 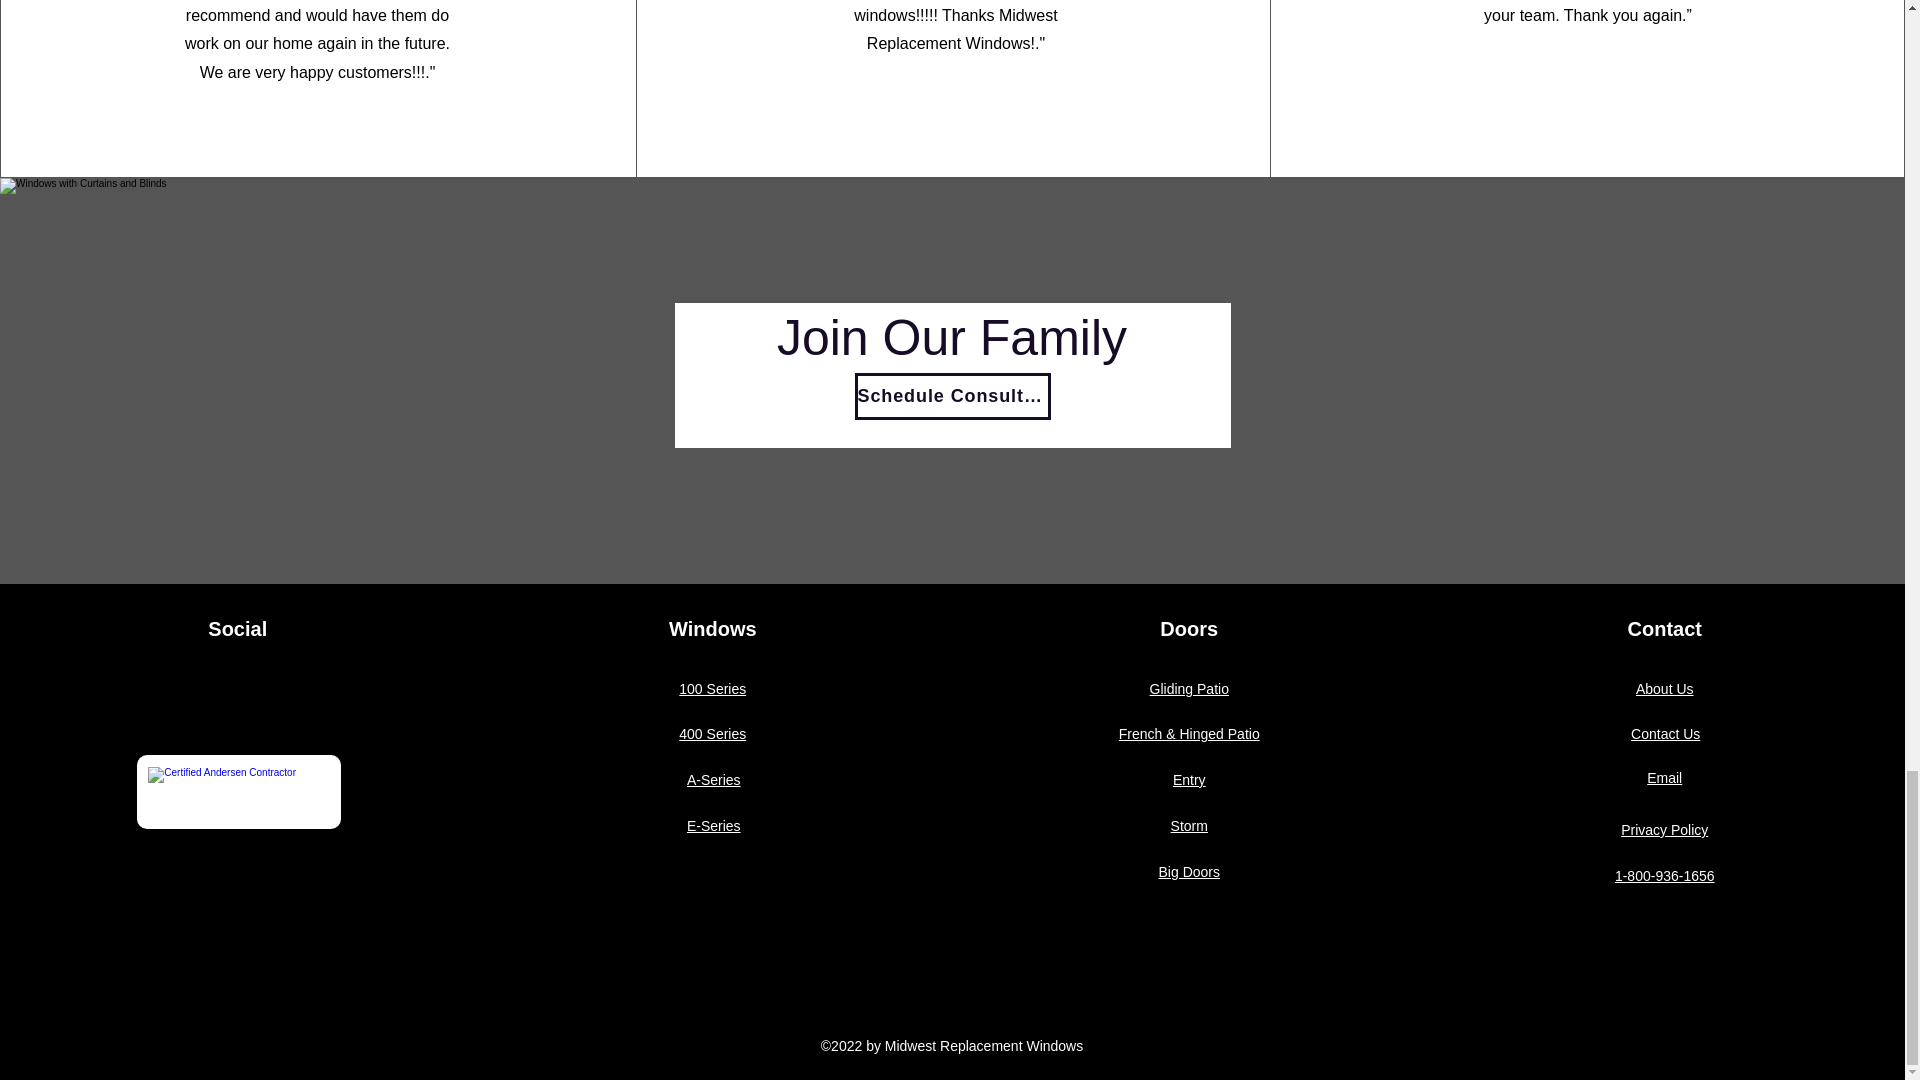 What do you see at coordinates (1189, 825) in the screenshot?
I see `Storm` at bounding box center [1189, 825].